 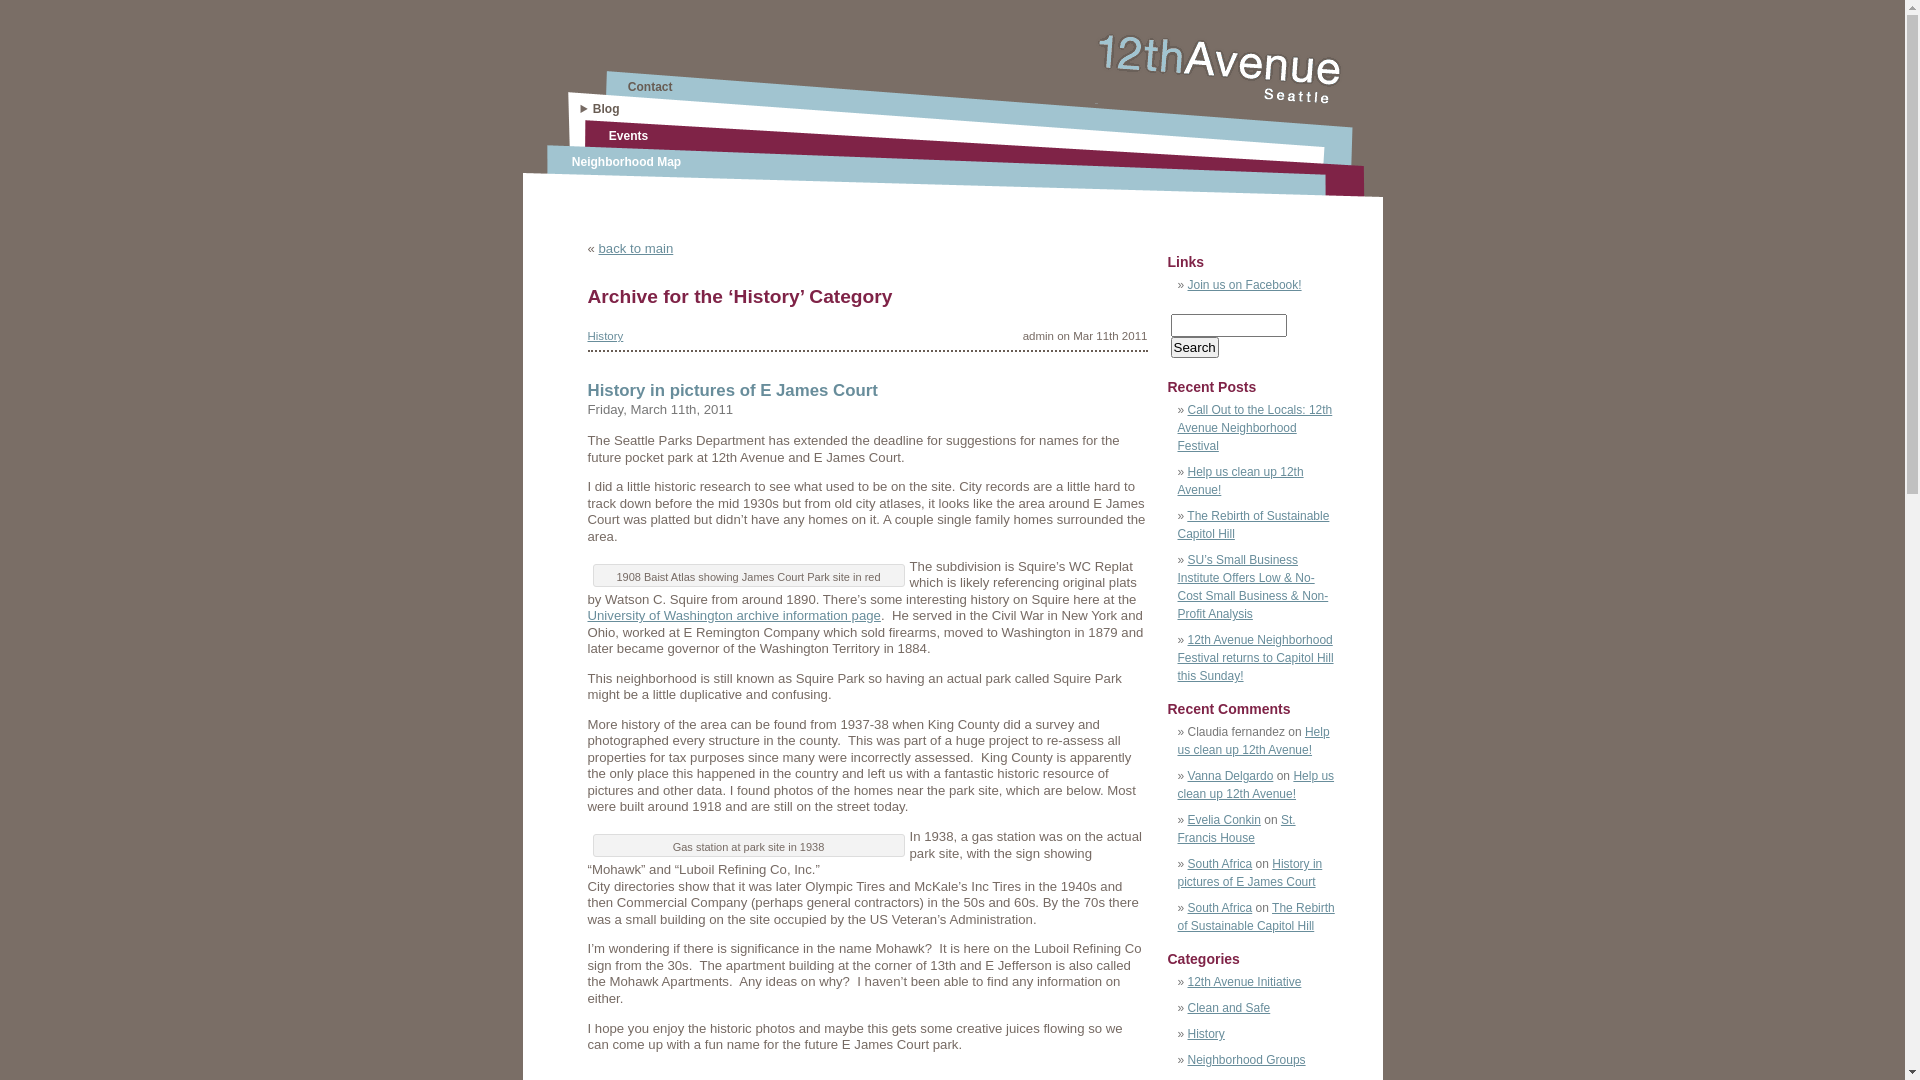 What do you see at coordinates (734, 616) in the screenshot?
I see `University of Washington archive information page` at bounding box center [734, 616].